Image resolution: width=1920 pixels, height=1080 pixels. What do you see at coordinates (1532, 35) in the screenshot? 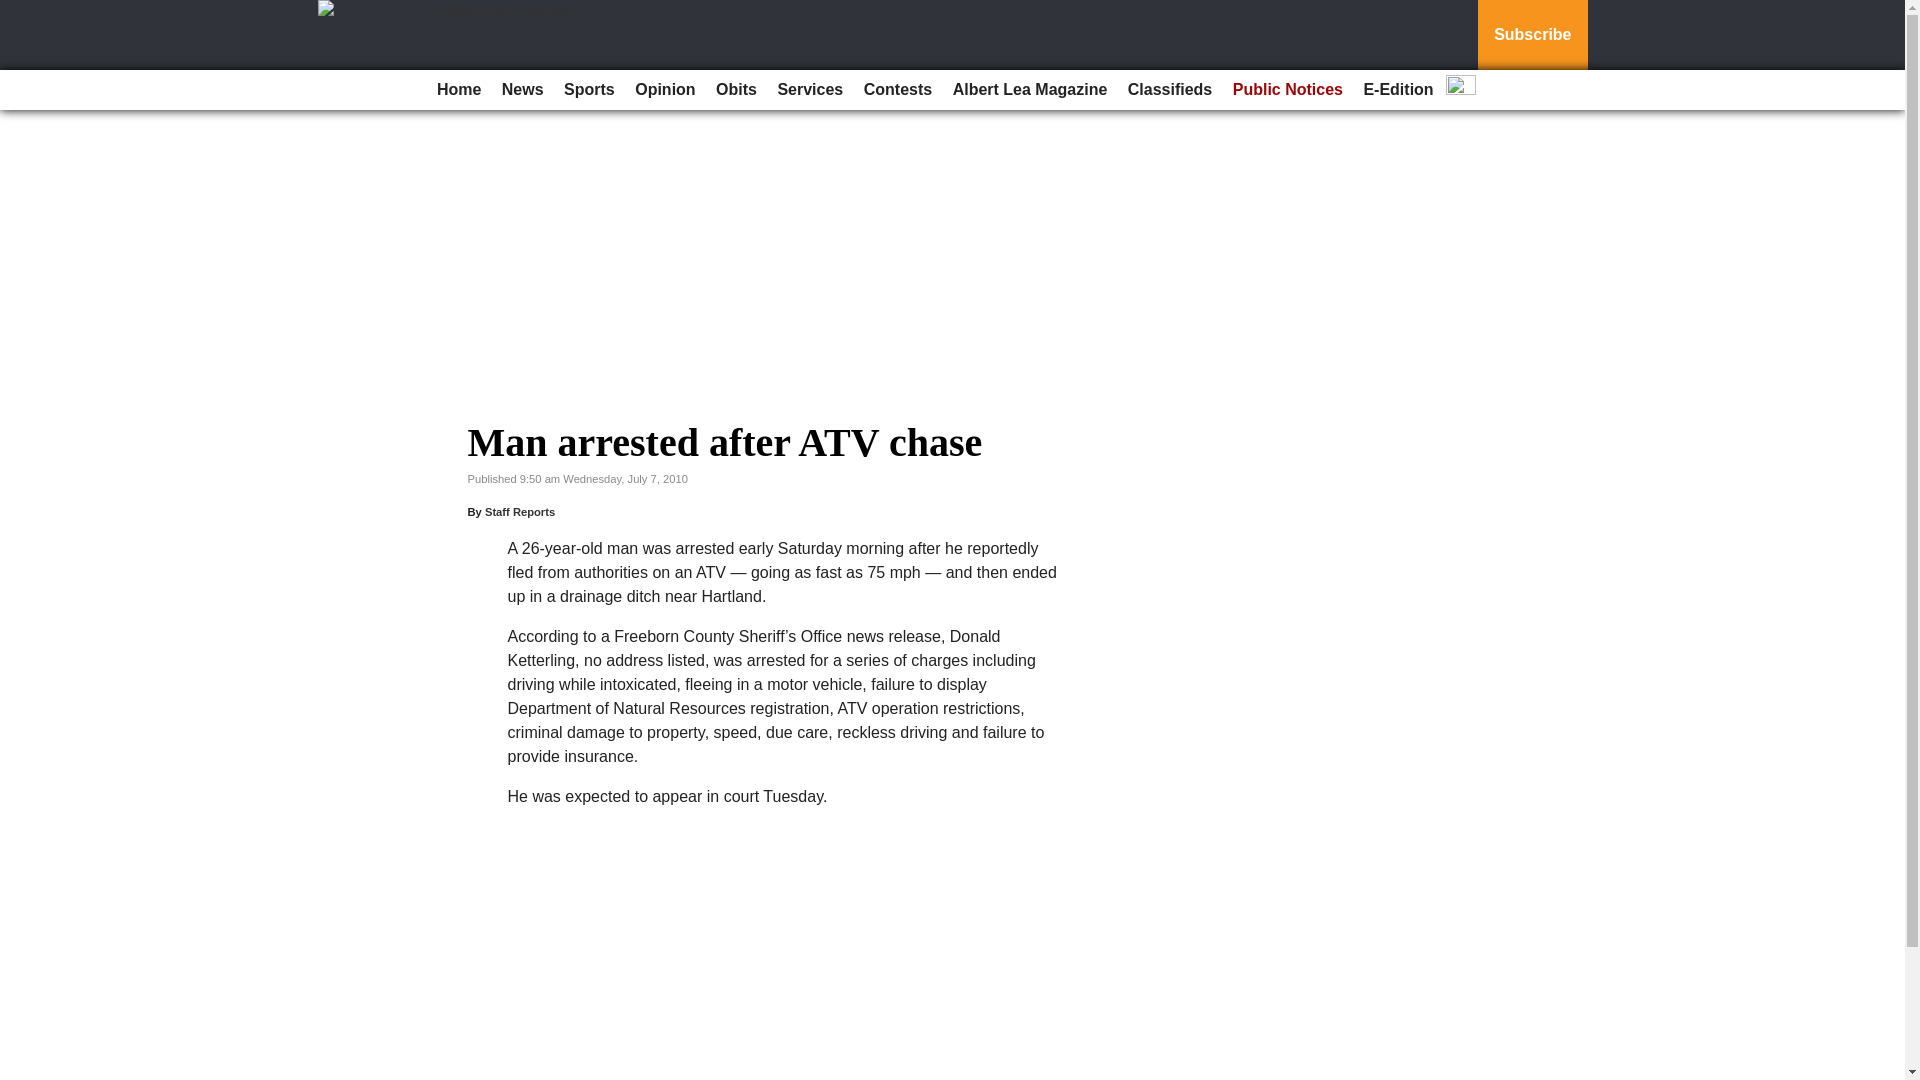
I see `Subscribe` at bounding box center [1532, 35].